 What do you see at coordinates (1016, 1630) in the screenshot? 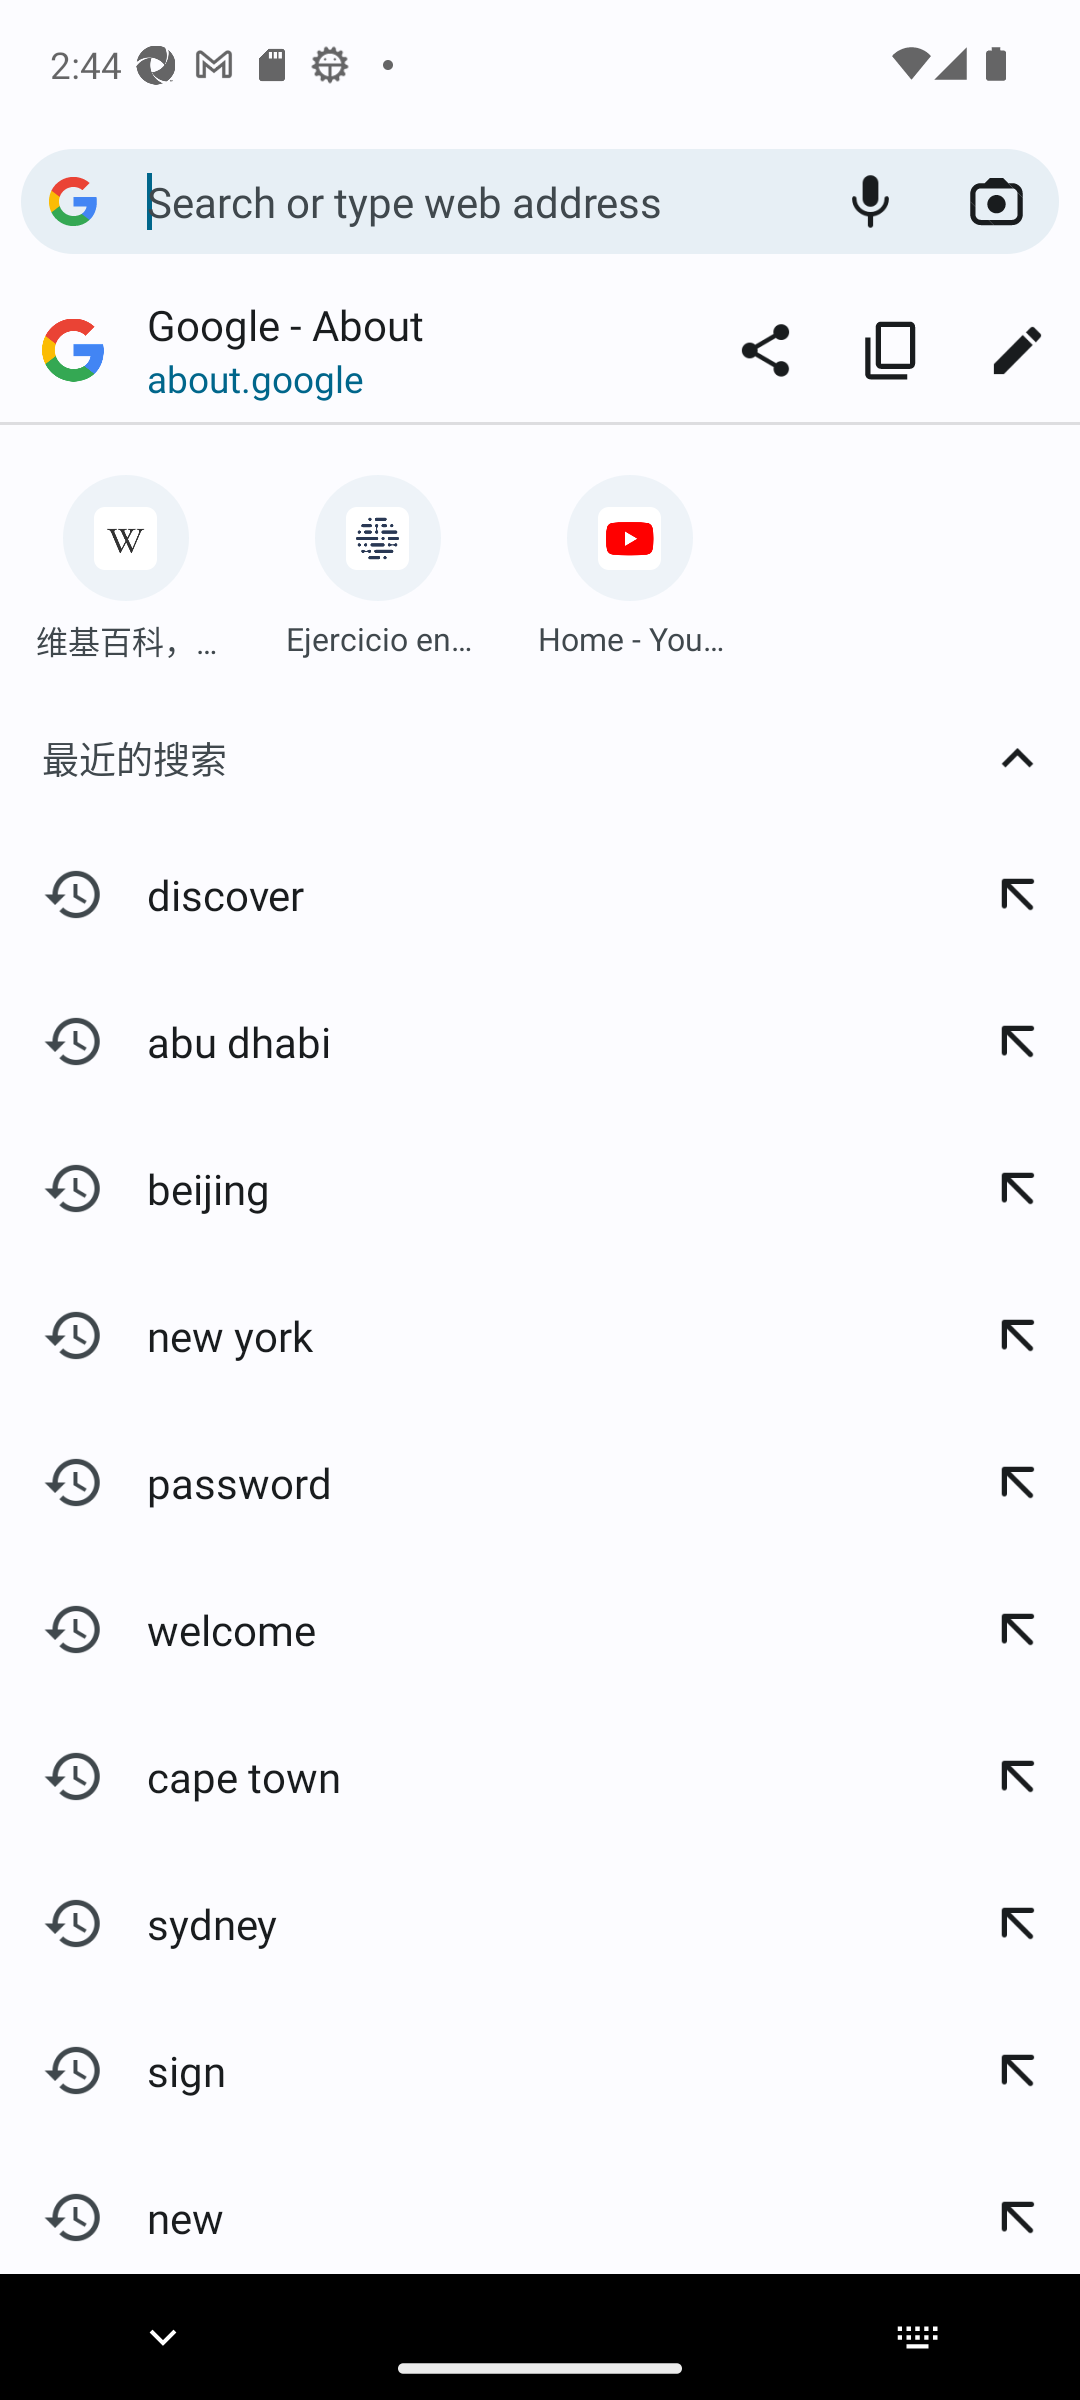
I see `Refine: welcome` at bounding box center [1016, 1630].